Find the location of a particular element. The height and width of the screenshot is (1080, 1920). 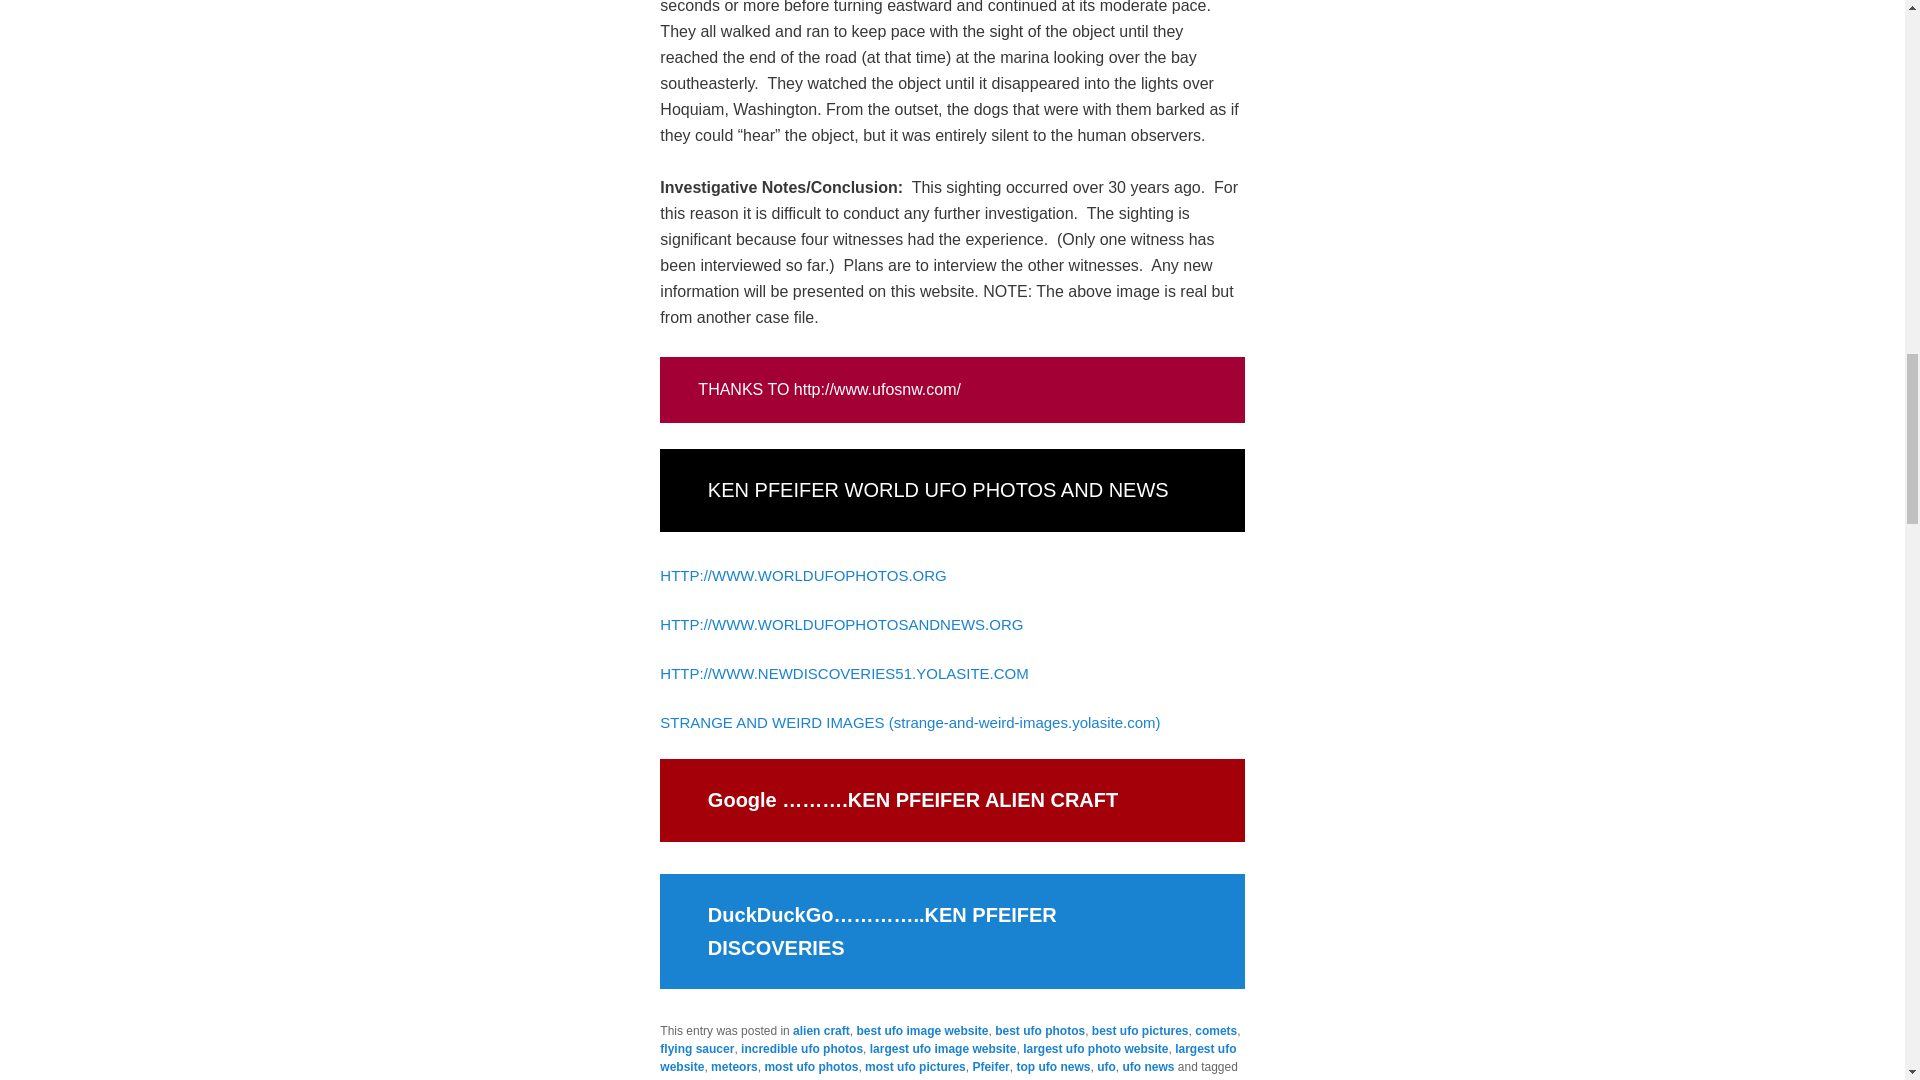

alien craft is located at coordinates (821, 1030).